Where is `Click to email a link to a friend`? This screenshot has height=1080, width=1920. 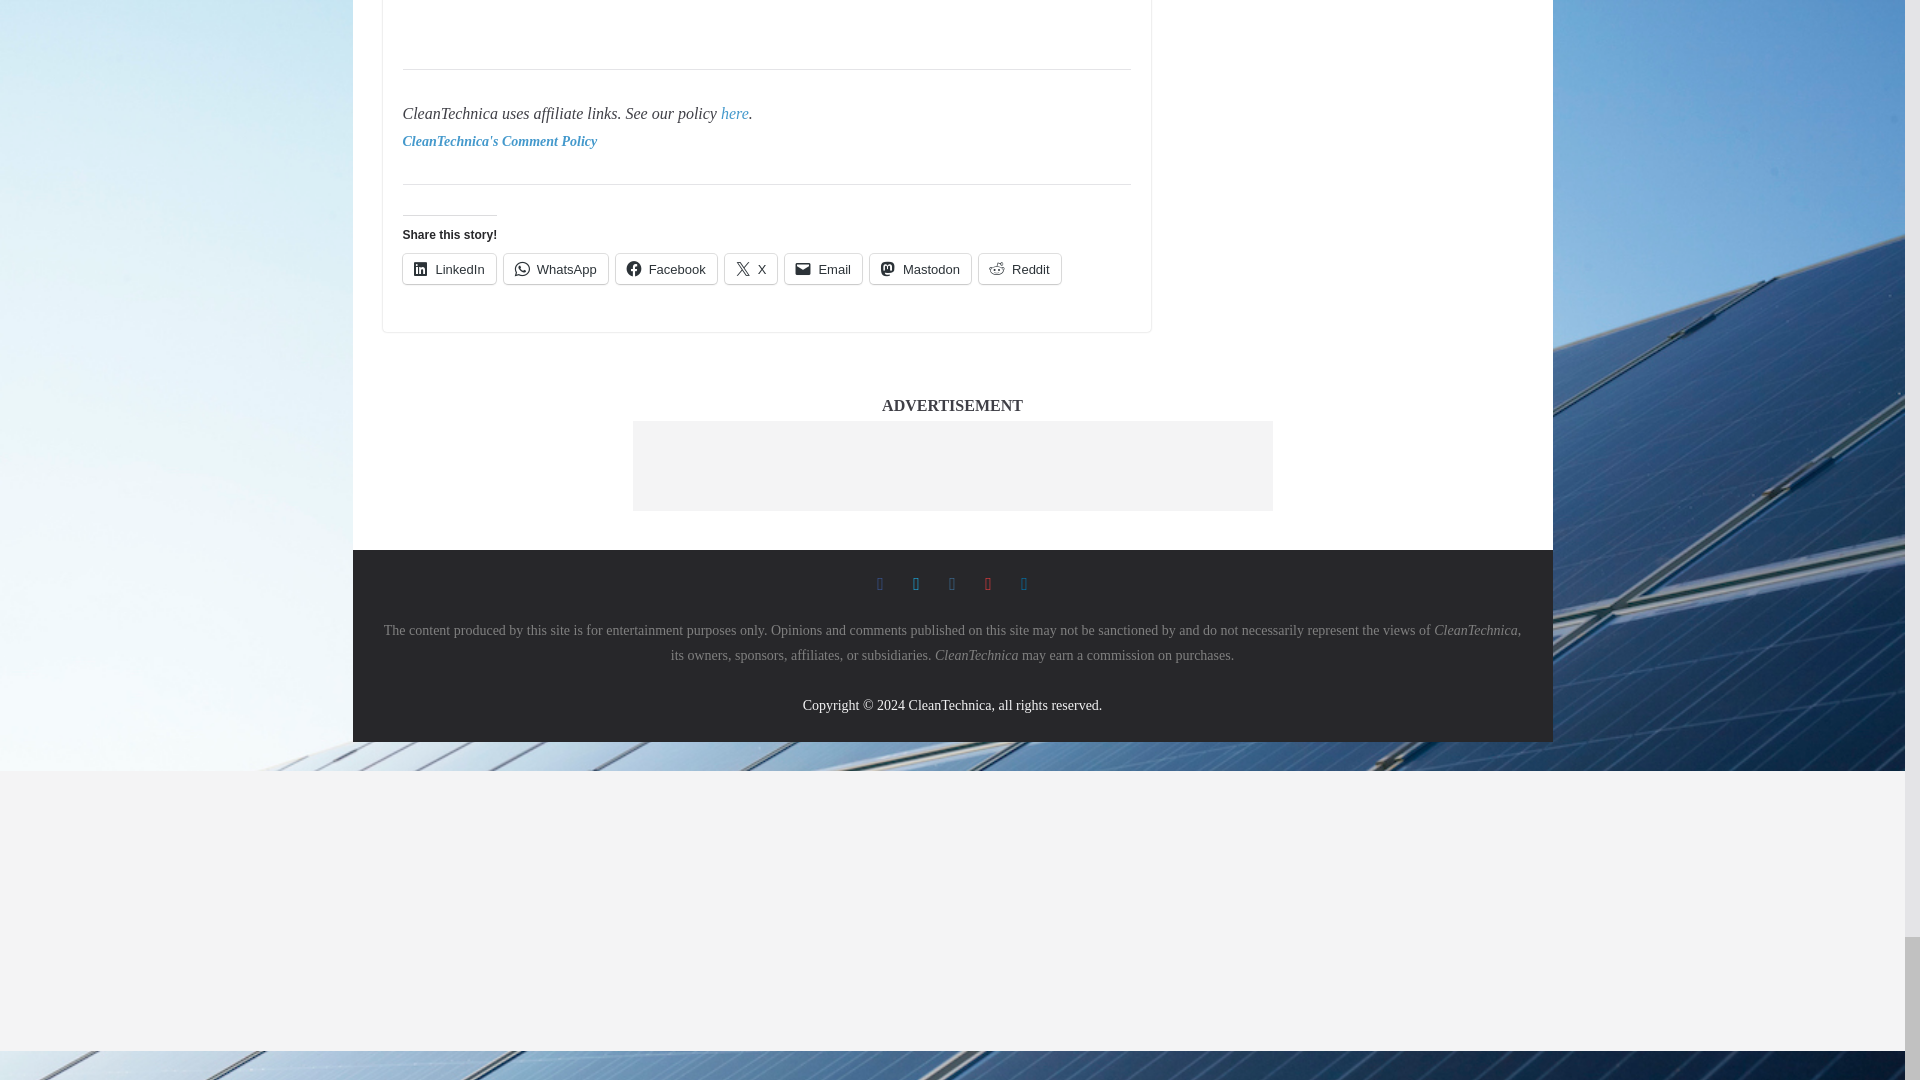 Click to email a link to a friend is located at coordinates (824, 268).